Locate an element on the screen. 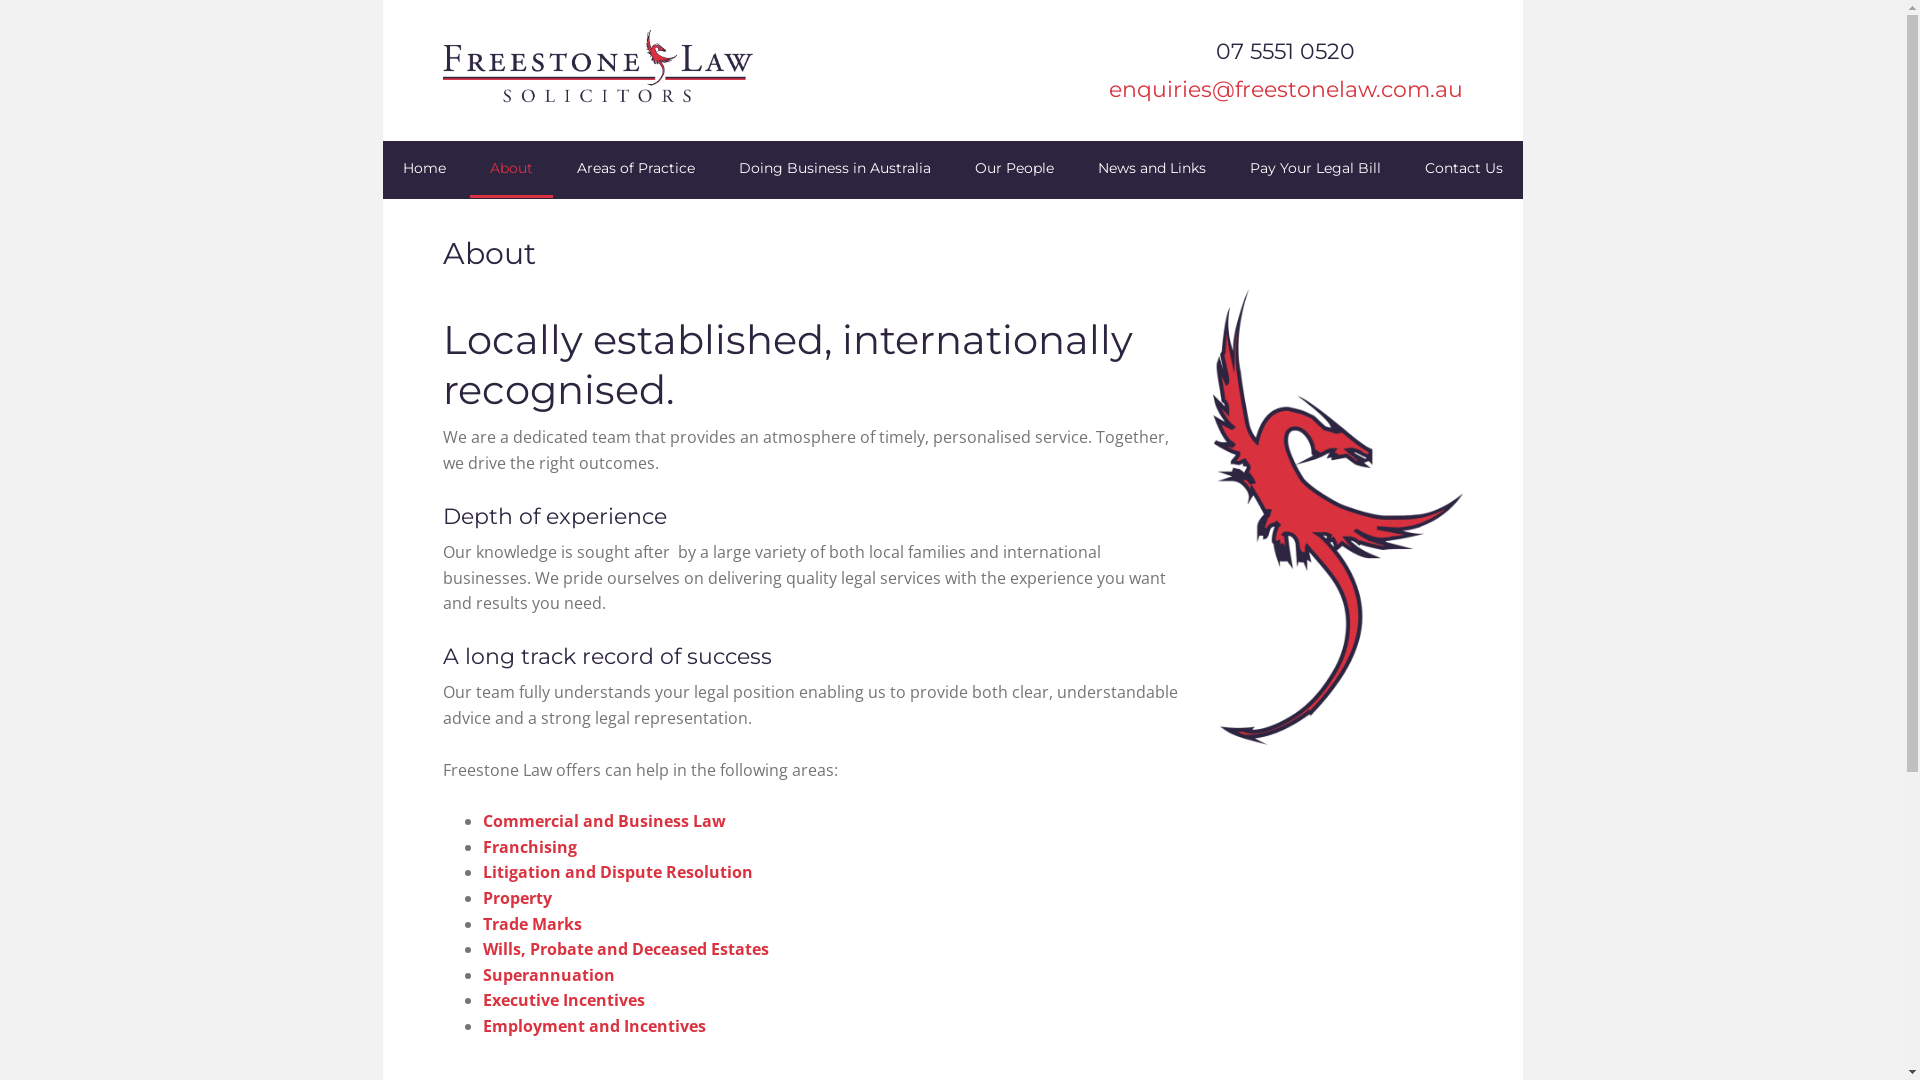  Franchising is located at coordinates (529, 847).